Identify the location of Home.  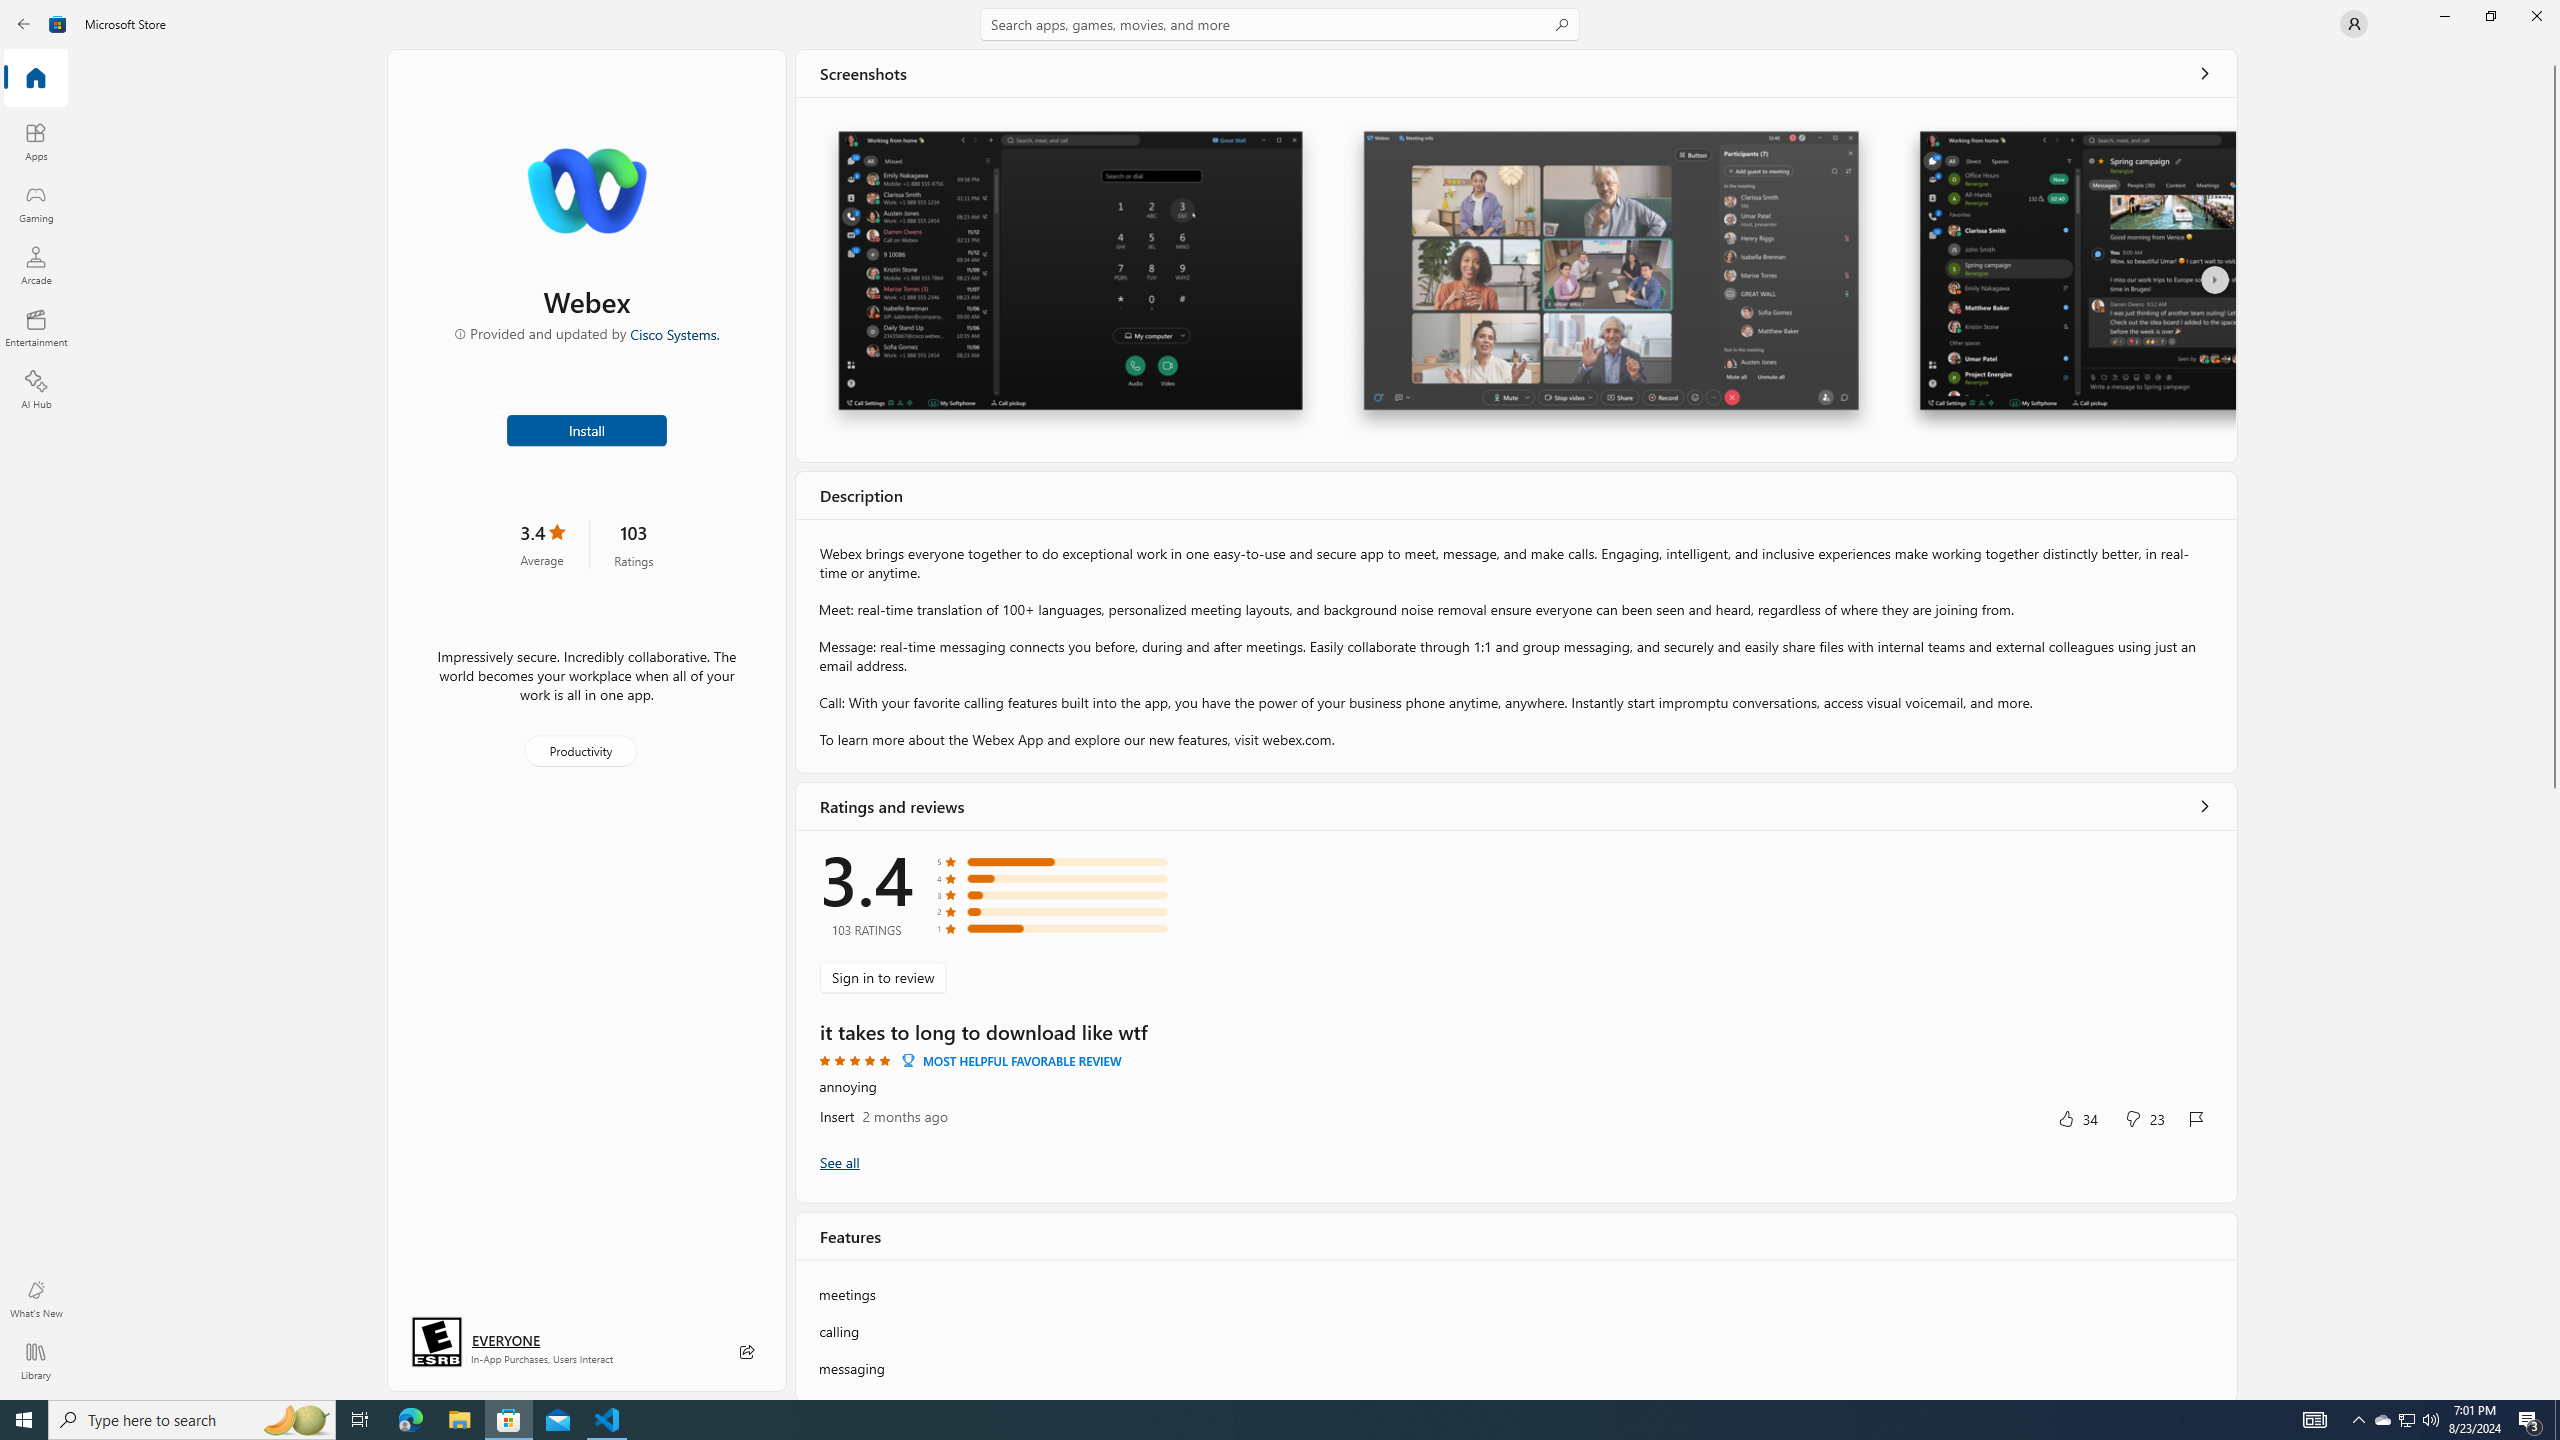
(36, 79).